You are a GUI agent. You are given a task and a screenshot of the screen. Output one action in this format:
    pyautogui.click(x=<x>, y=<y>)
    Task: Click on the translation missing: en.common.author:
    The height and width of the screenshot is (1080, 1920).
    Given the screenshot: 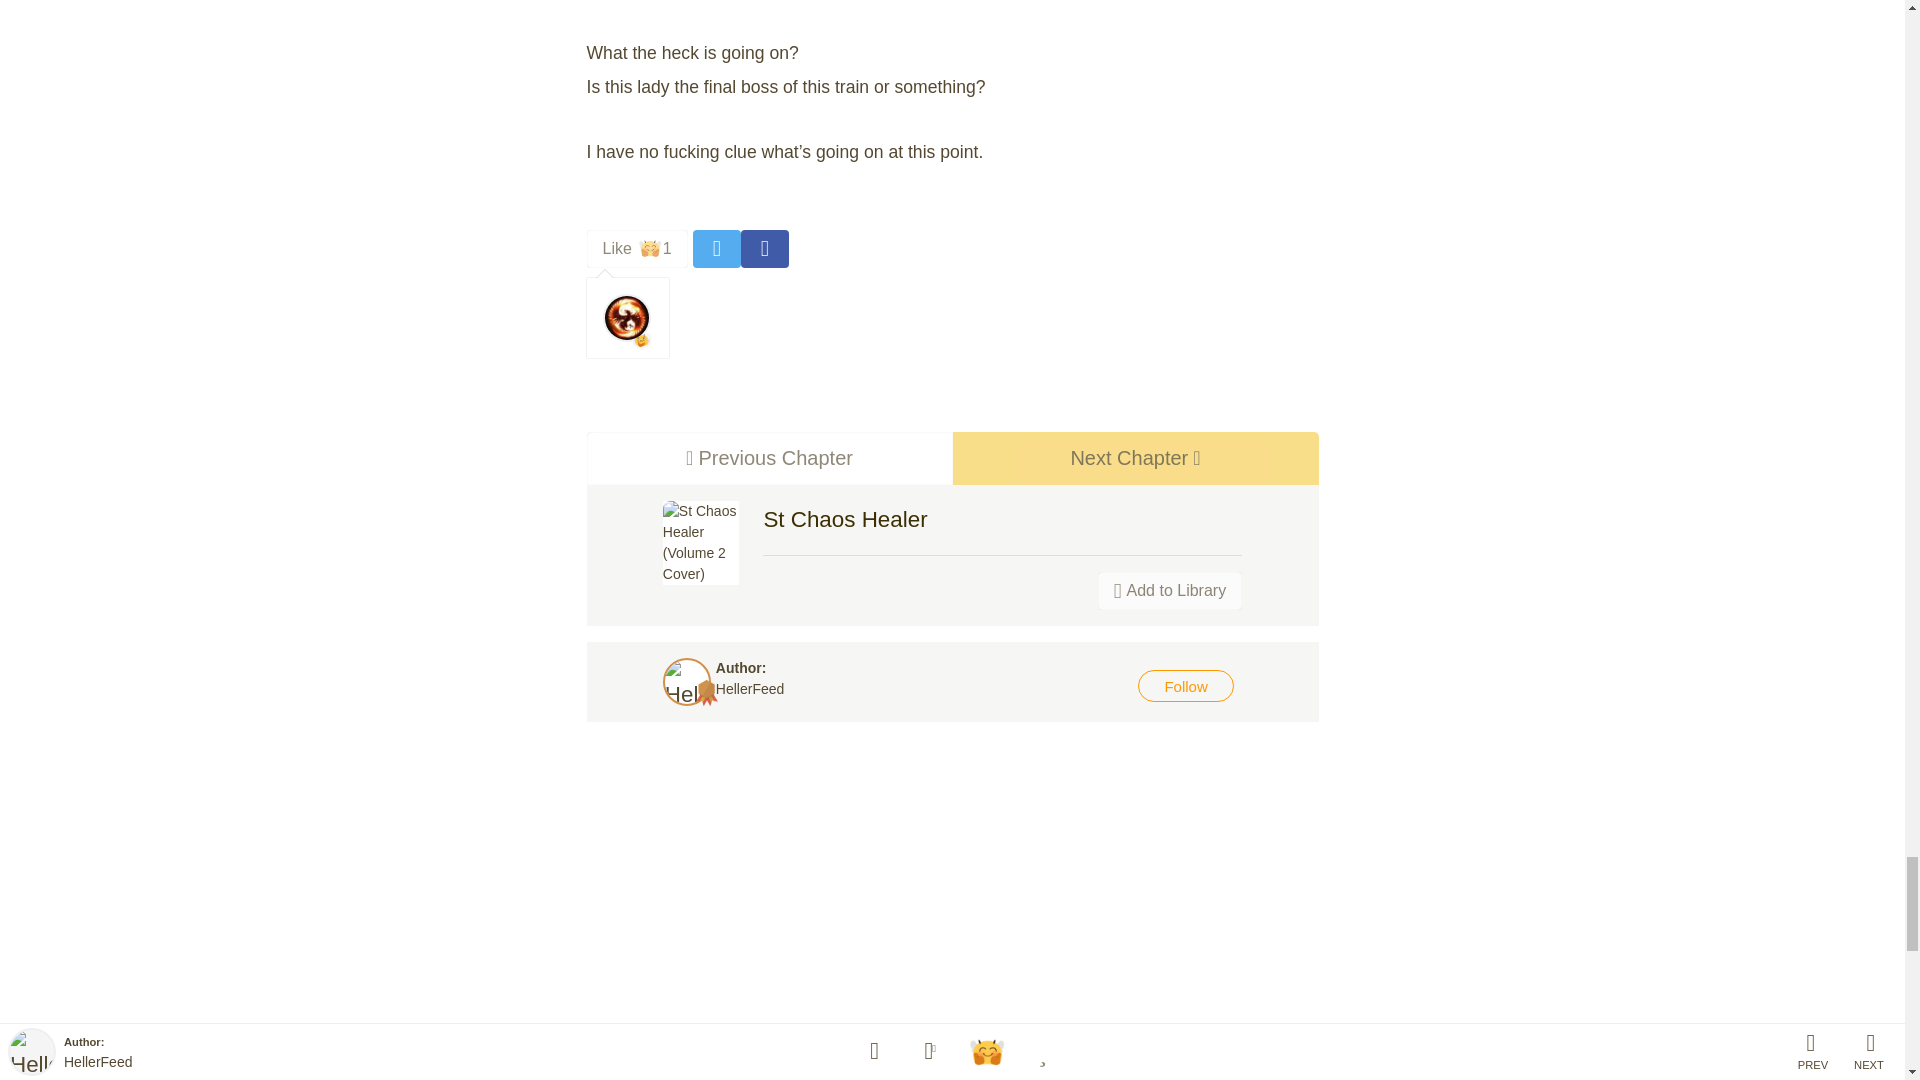 What is the action you would take?
    pyautogui.click(x=768, y=457)
    